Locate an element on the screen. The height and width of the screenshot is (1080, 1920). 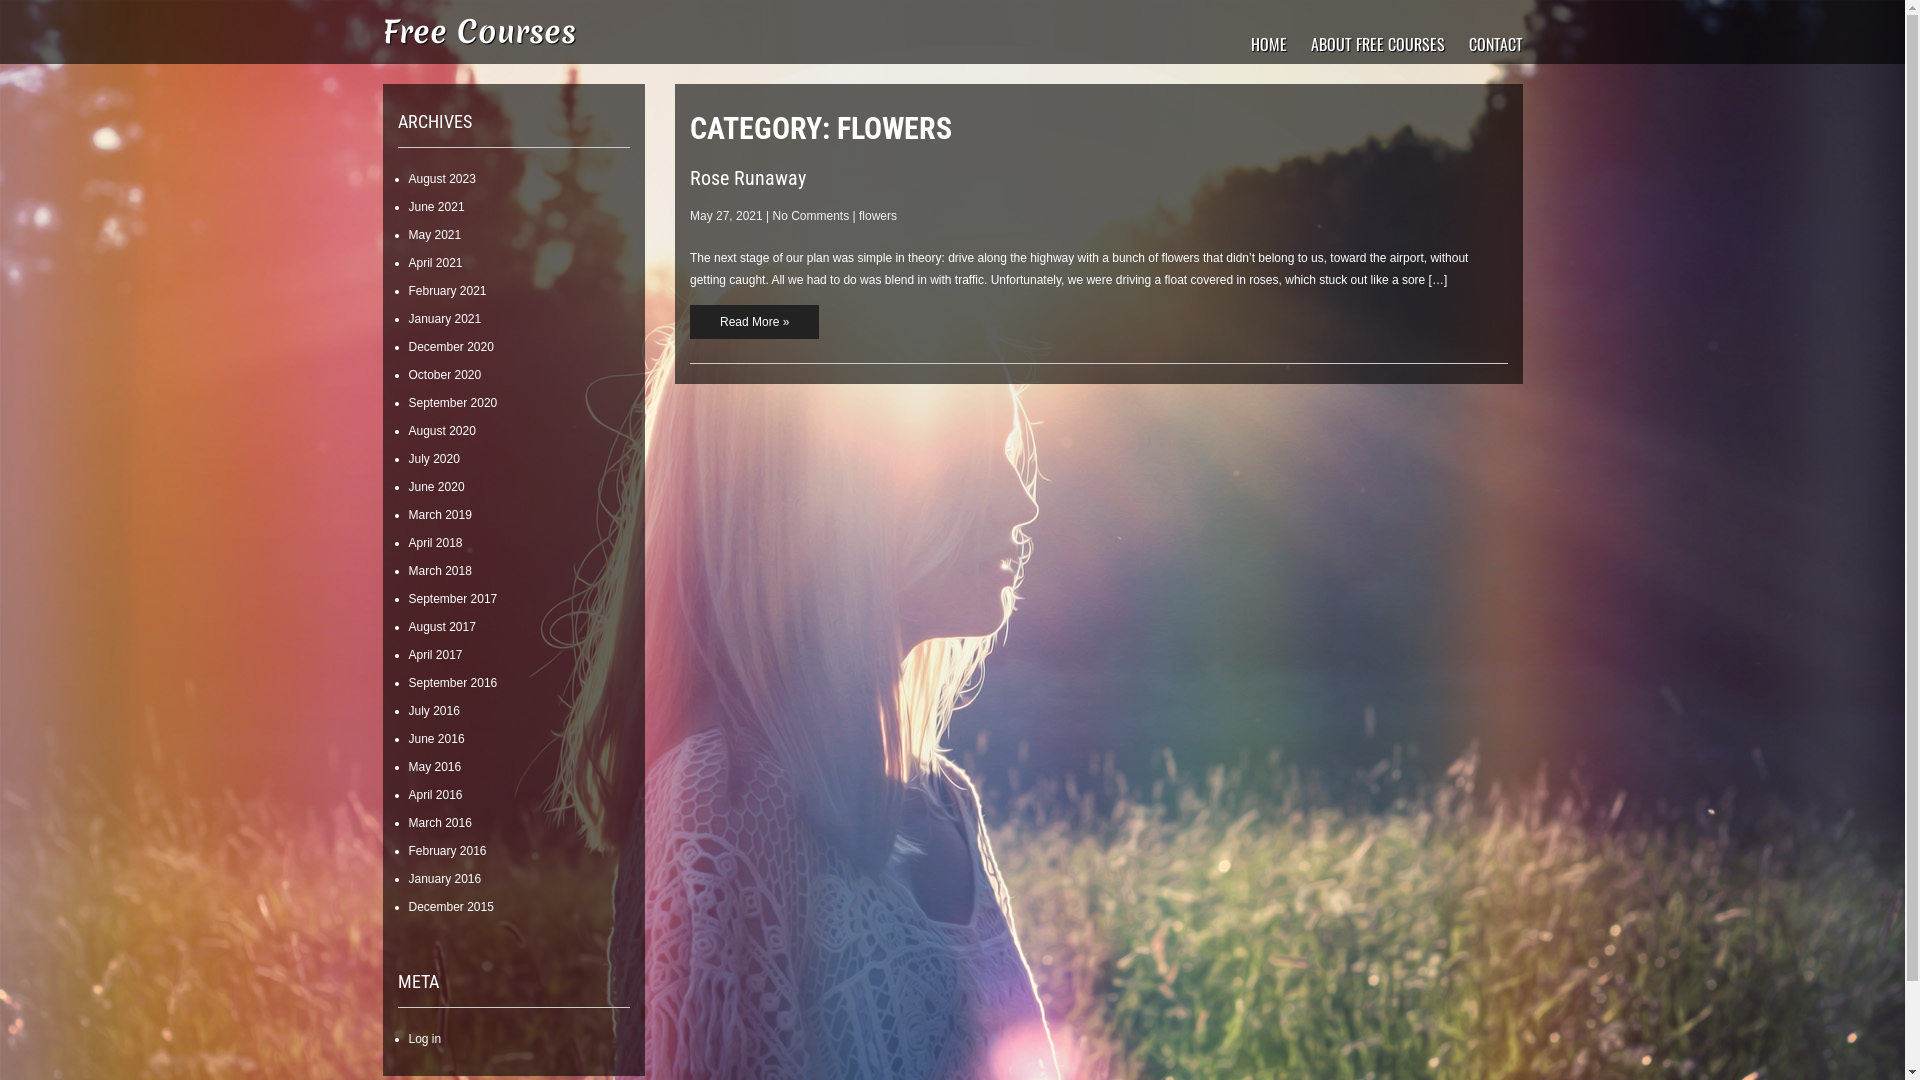
October 2020 is located at coordinates (444, 375).